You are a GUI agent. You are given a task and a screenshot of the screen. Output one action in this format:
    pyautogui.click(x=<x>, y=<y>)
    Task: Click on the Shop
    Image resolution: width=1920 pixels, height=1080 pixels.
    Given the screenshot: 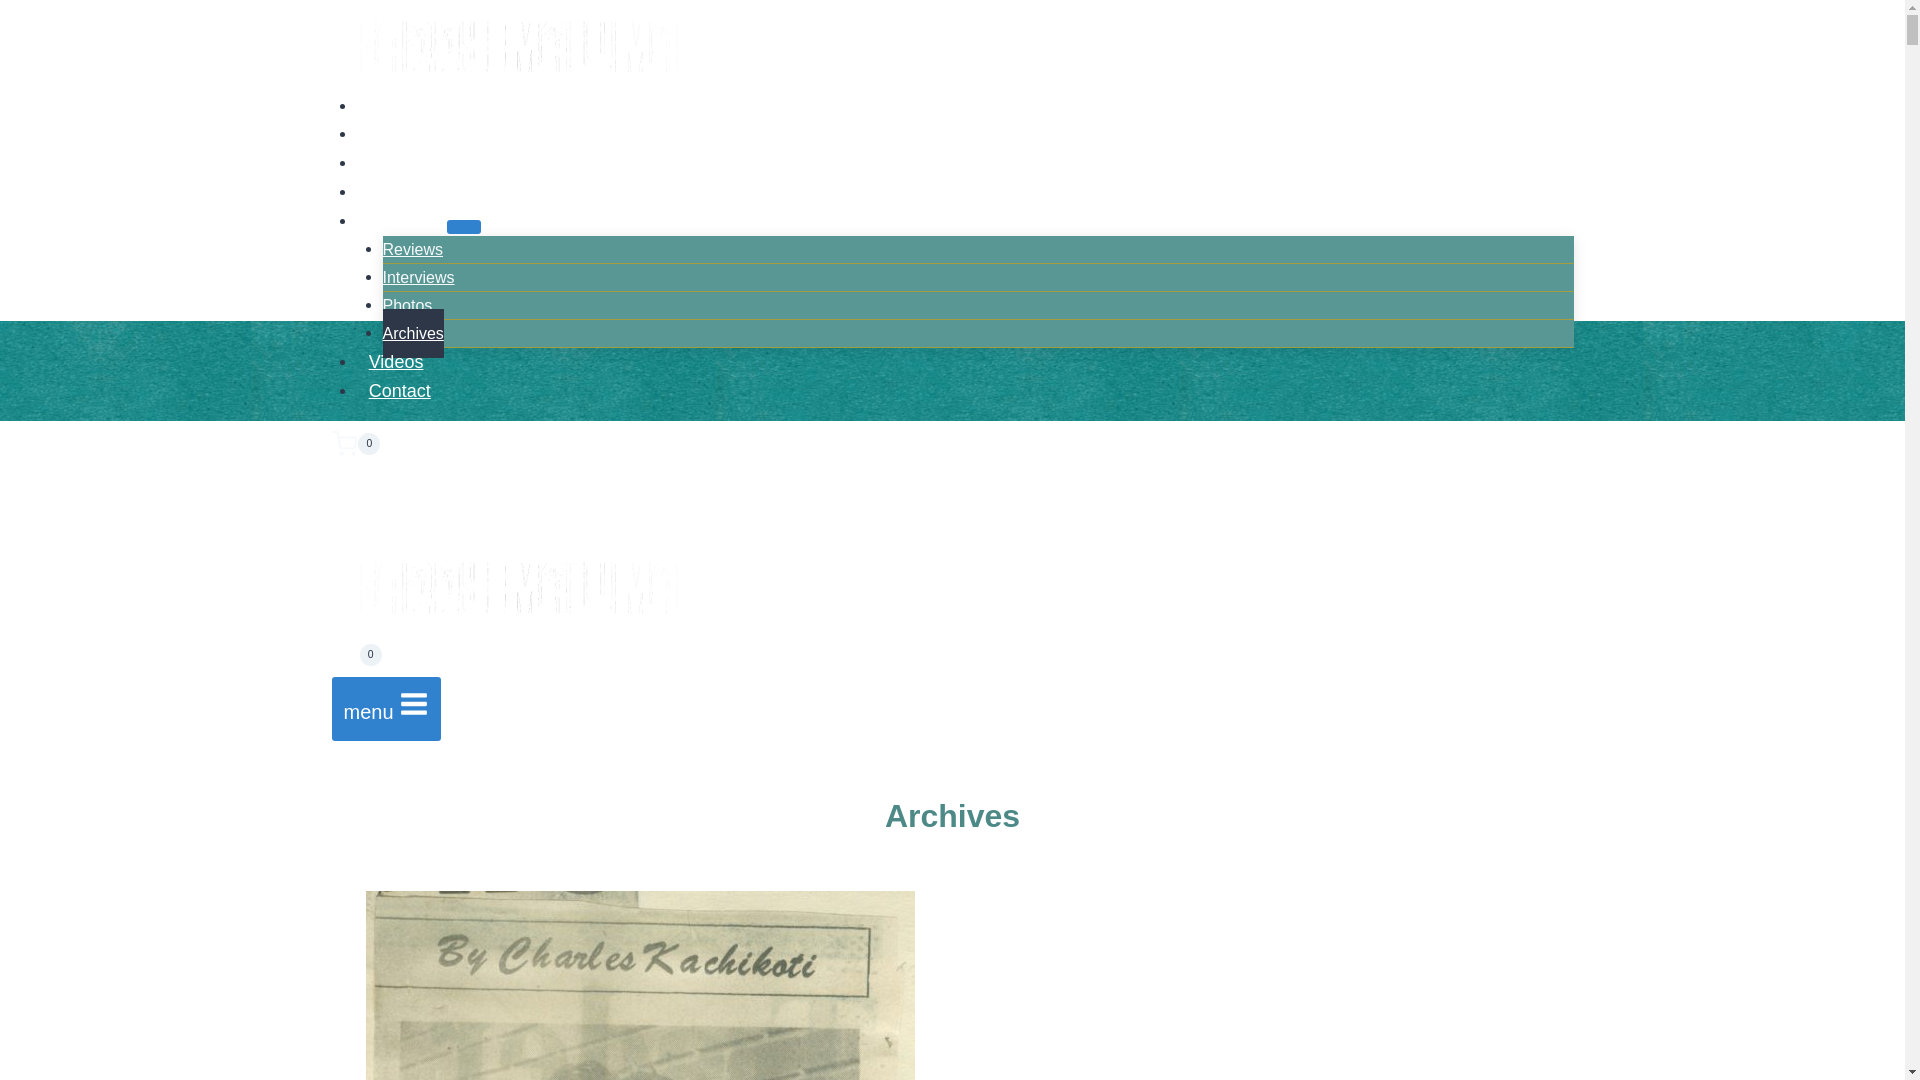 What is the action you would take?
    pyautogui.click(x=390, y=192)
    